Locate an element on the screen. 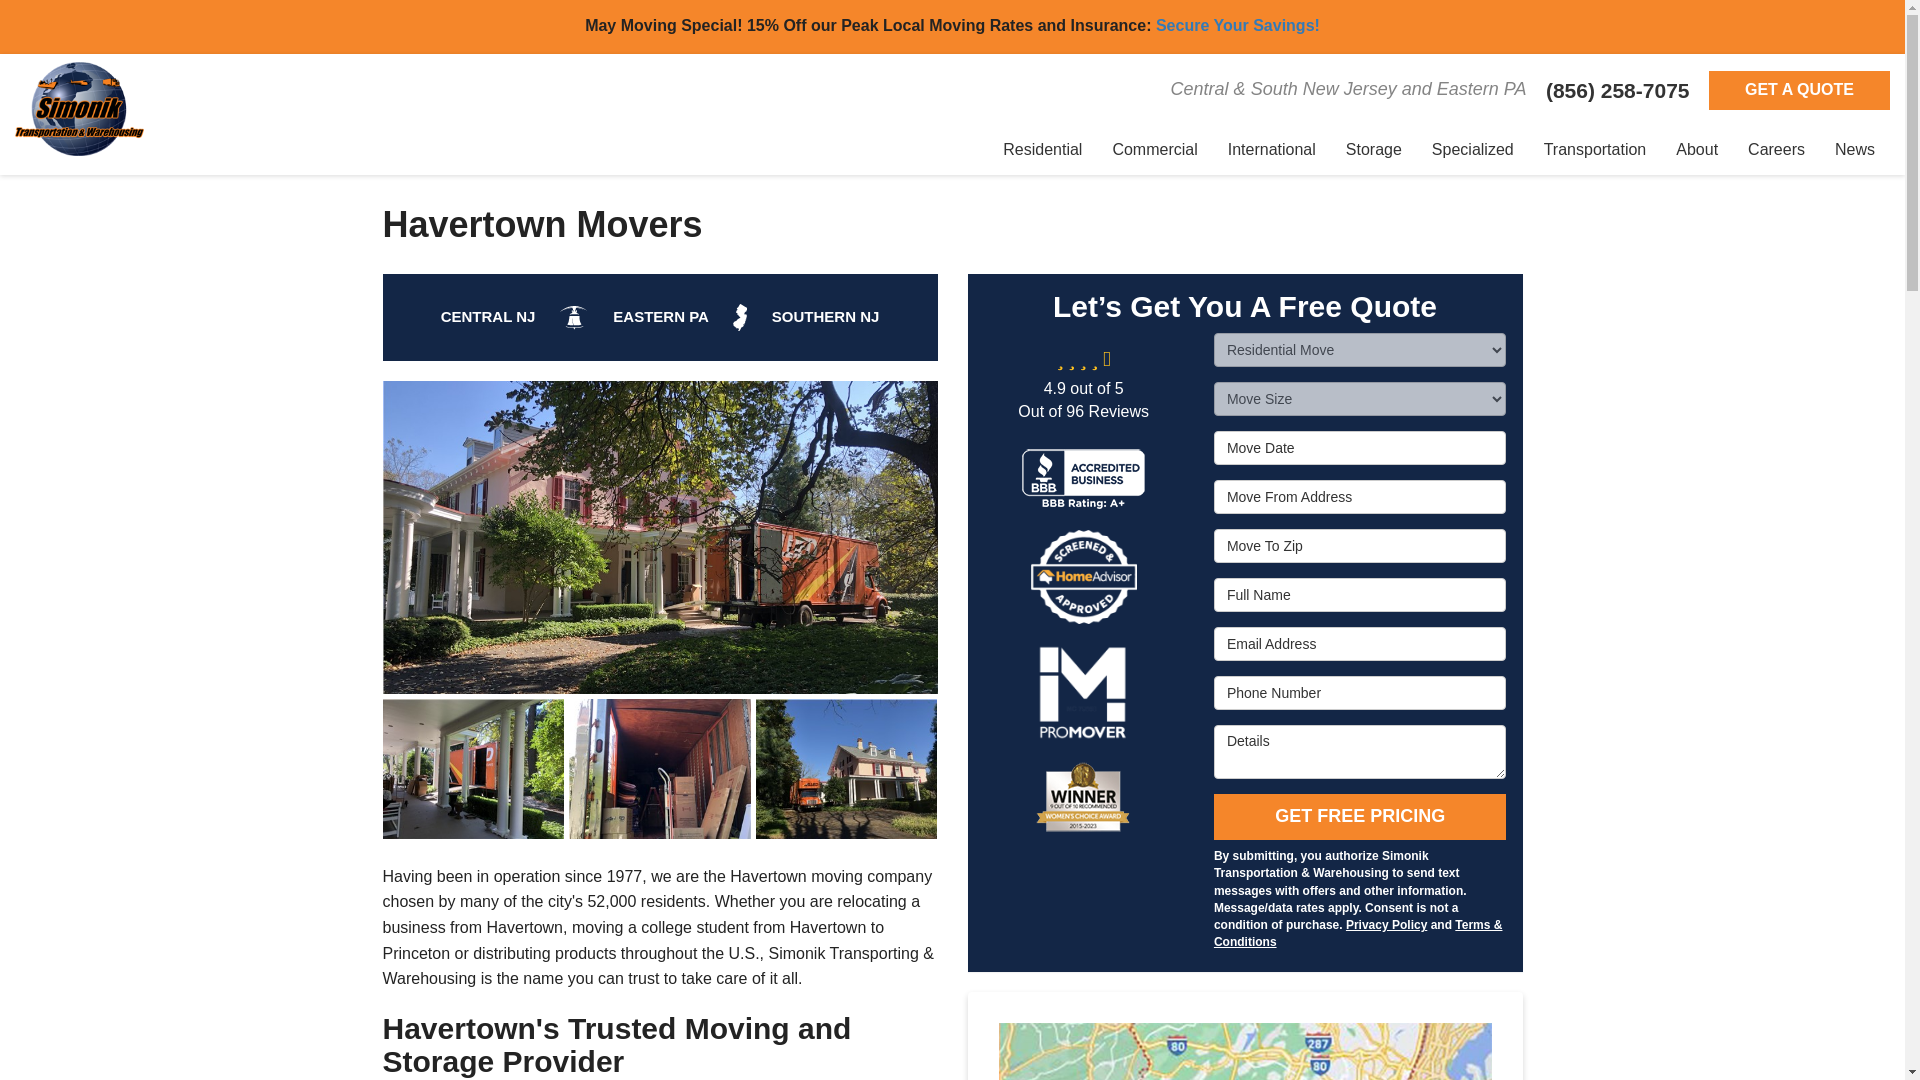 The height and width of the screenshot is (1080, 1920). Specialized is located at coordinates (1472, 150).